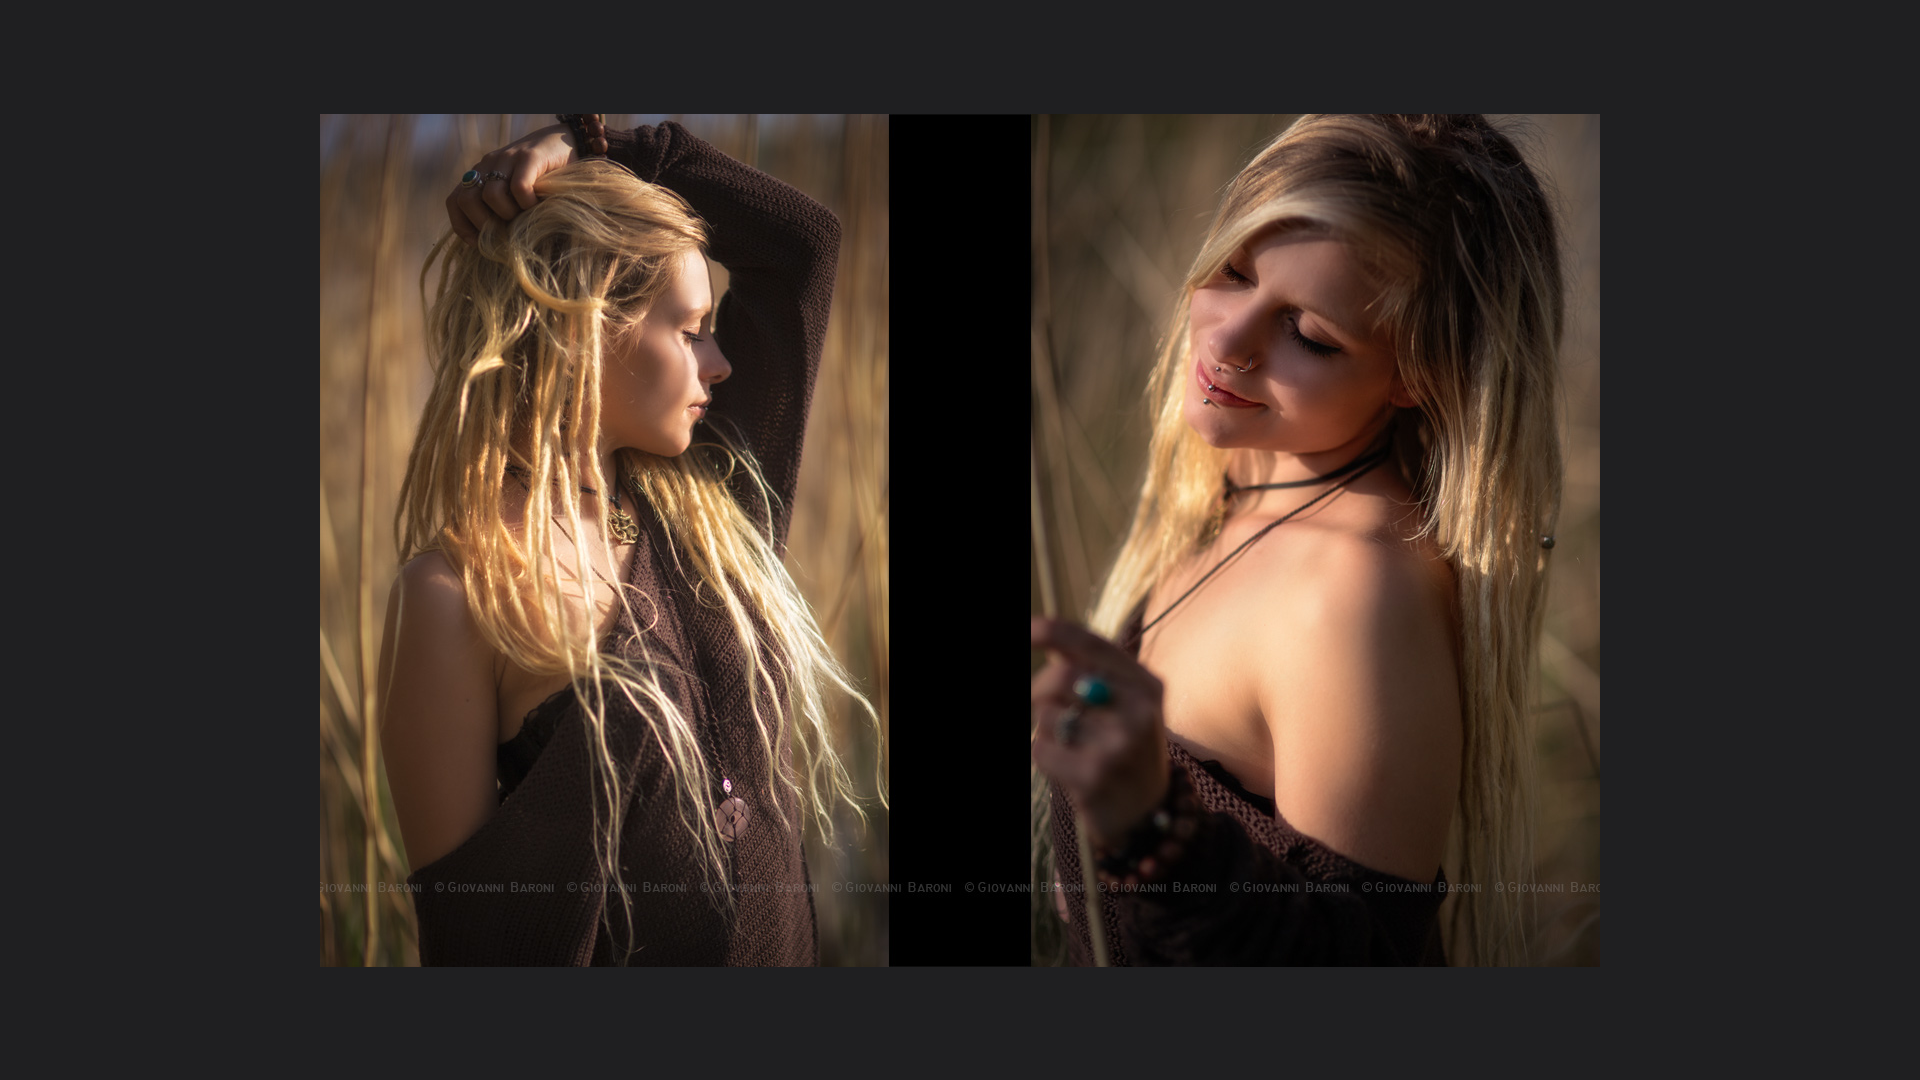 The height and width of the screenshot is (1080, 1920). Describe the element at coordinates (1759, 1066) in the screenshot. I see `Powered by SmugMug` at that location.